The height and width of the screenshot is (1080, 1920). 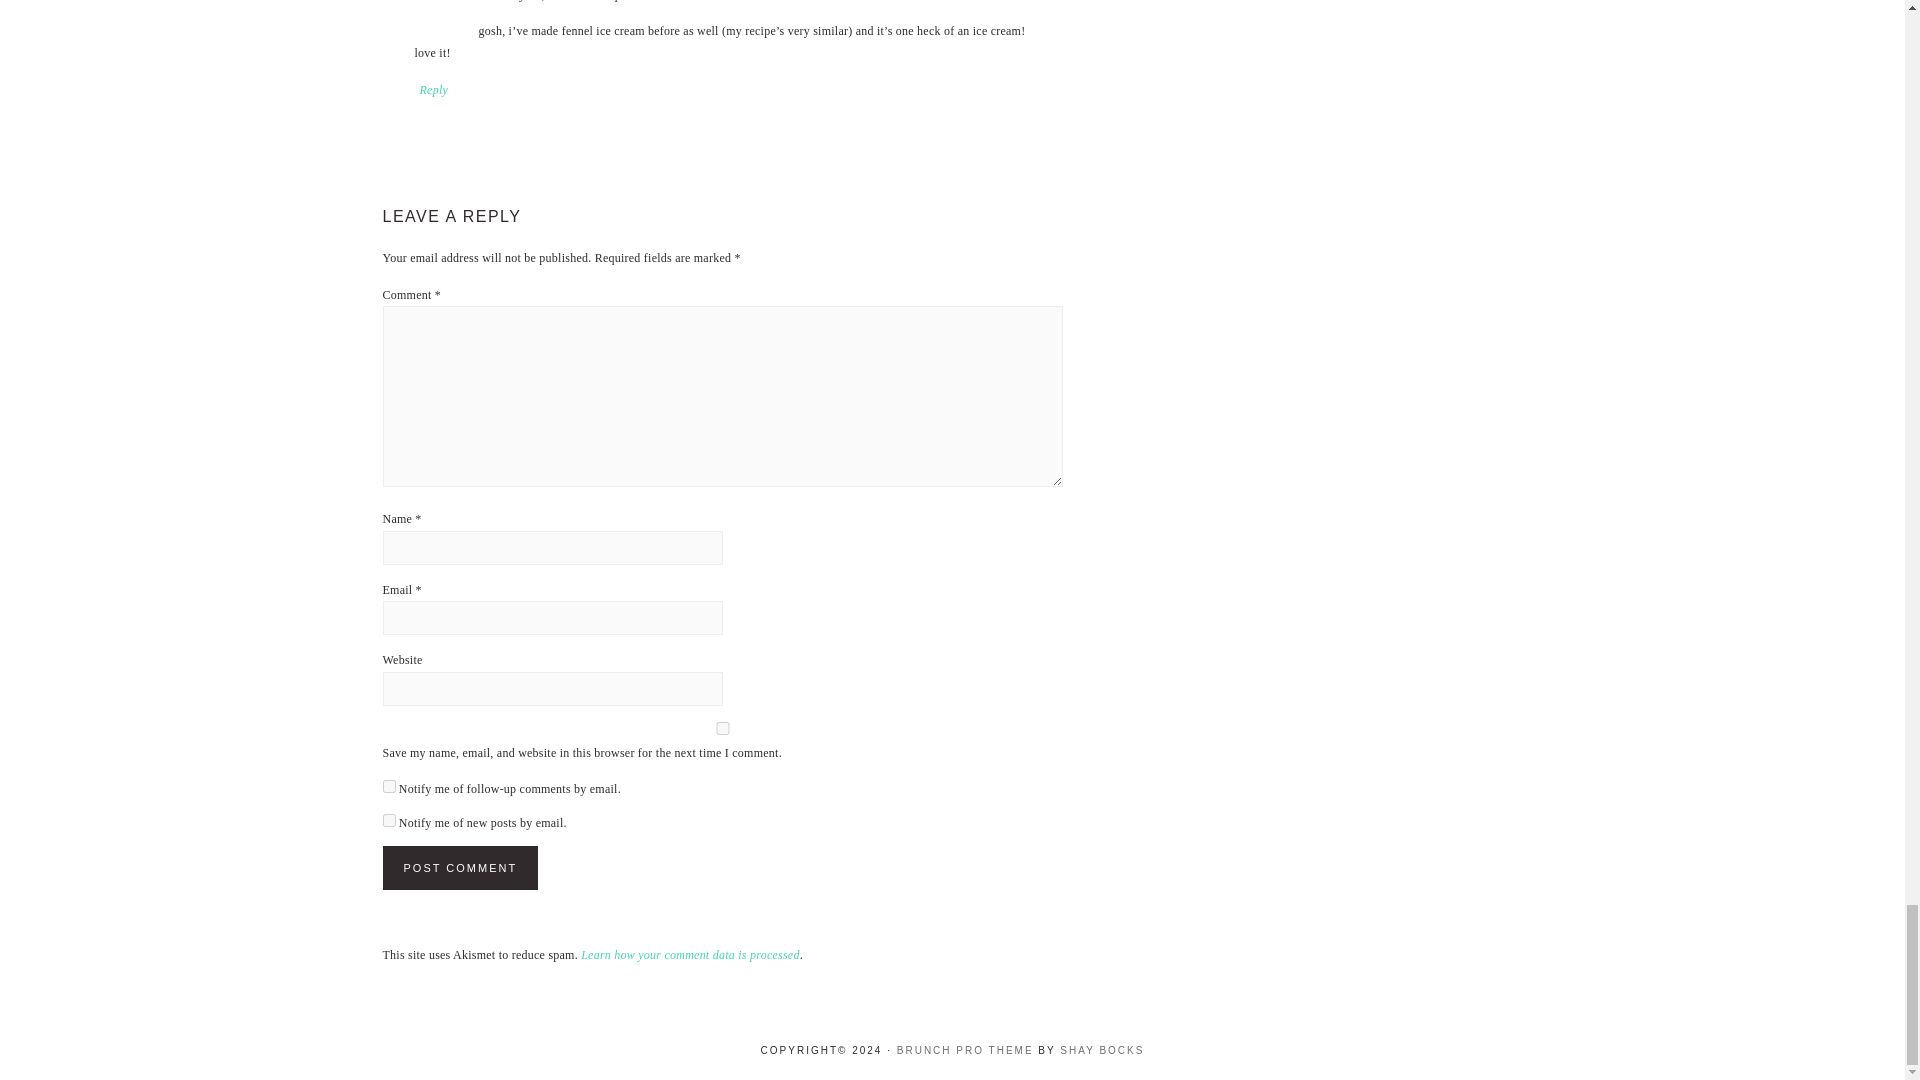 I want to click on Learn how your comment data is processed, so click(x=690, y=955).